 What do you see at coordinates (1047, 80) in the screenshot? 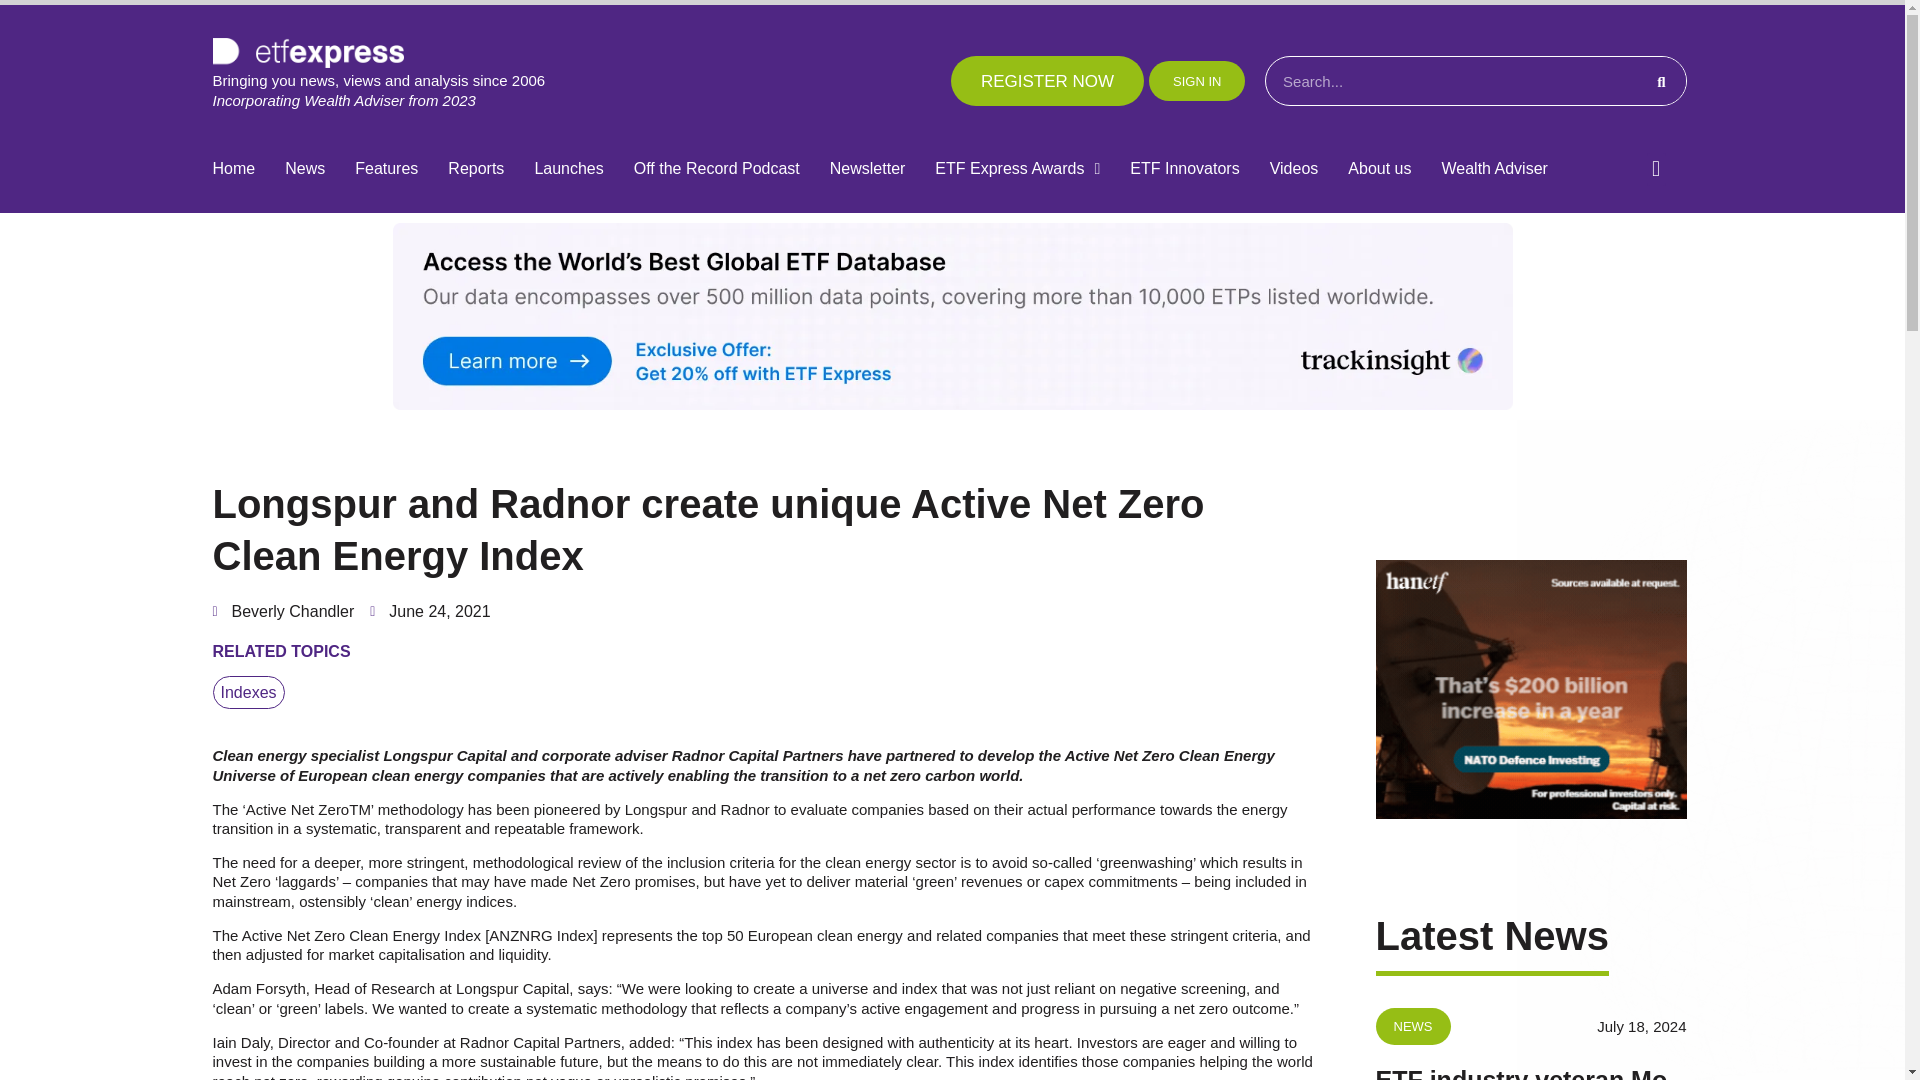
I see `REGISTER NOW` at bounding box center [1047, 80].